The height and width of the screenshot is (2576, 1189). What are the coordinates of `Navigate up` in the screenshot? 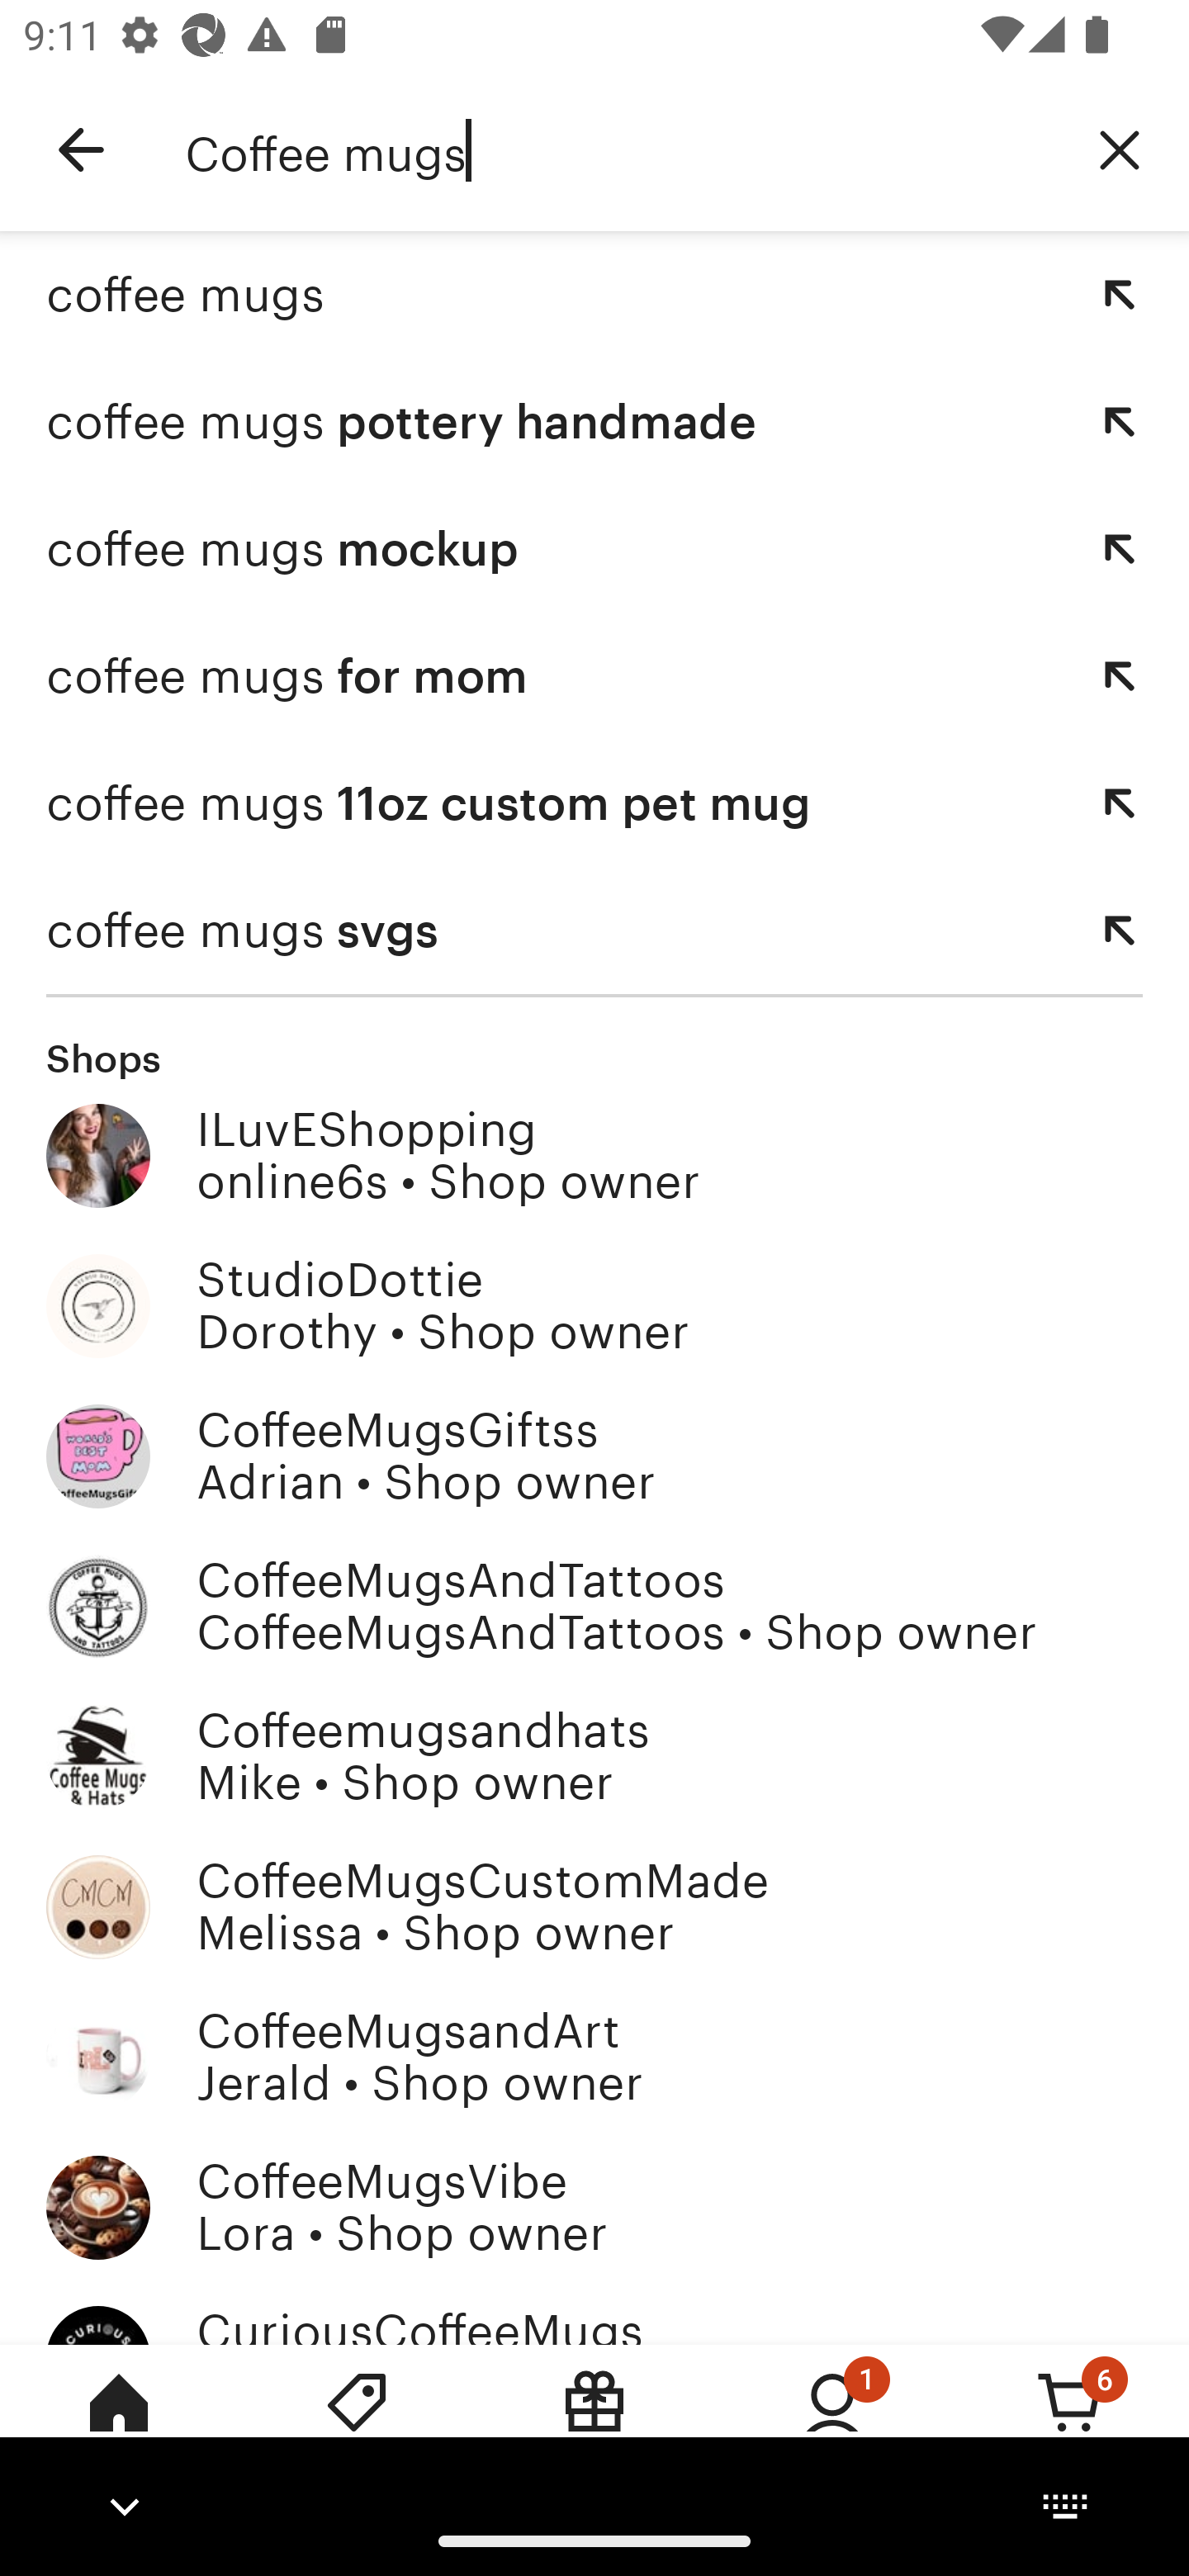 It's located at (81, 150).